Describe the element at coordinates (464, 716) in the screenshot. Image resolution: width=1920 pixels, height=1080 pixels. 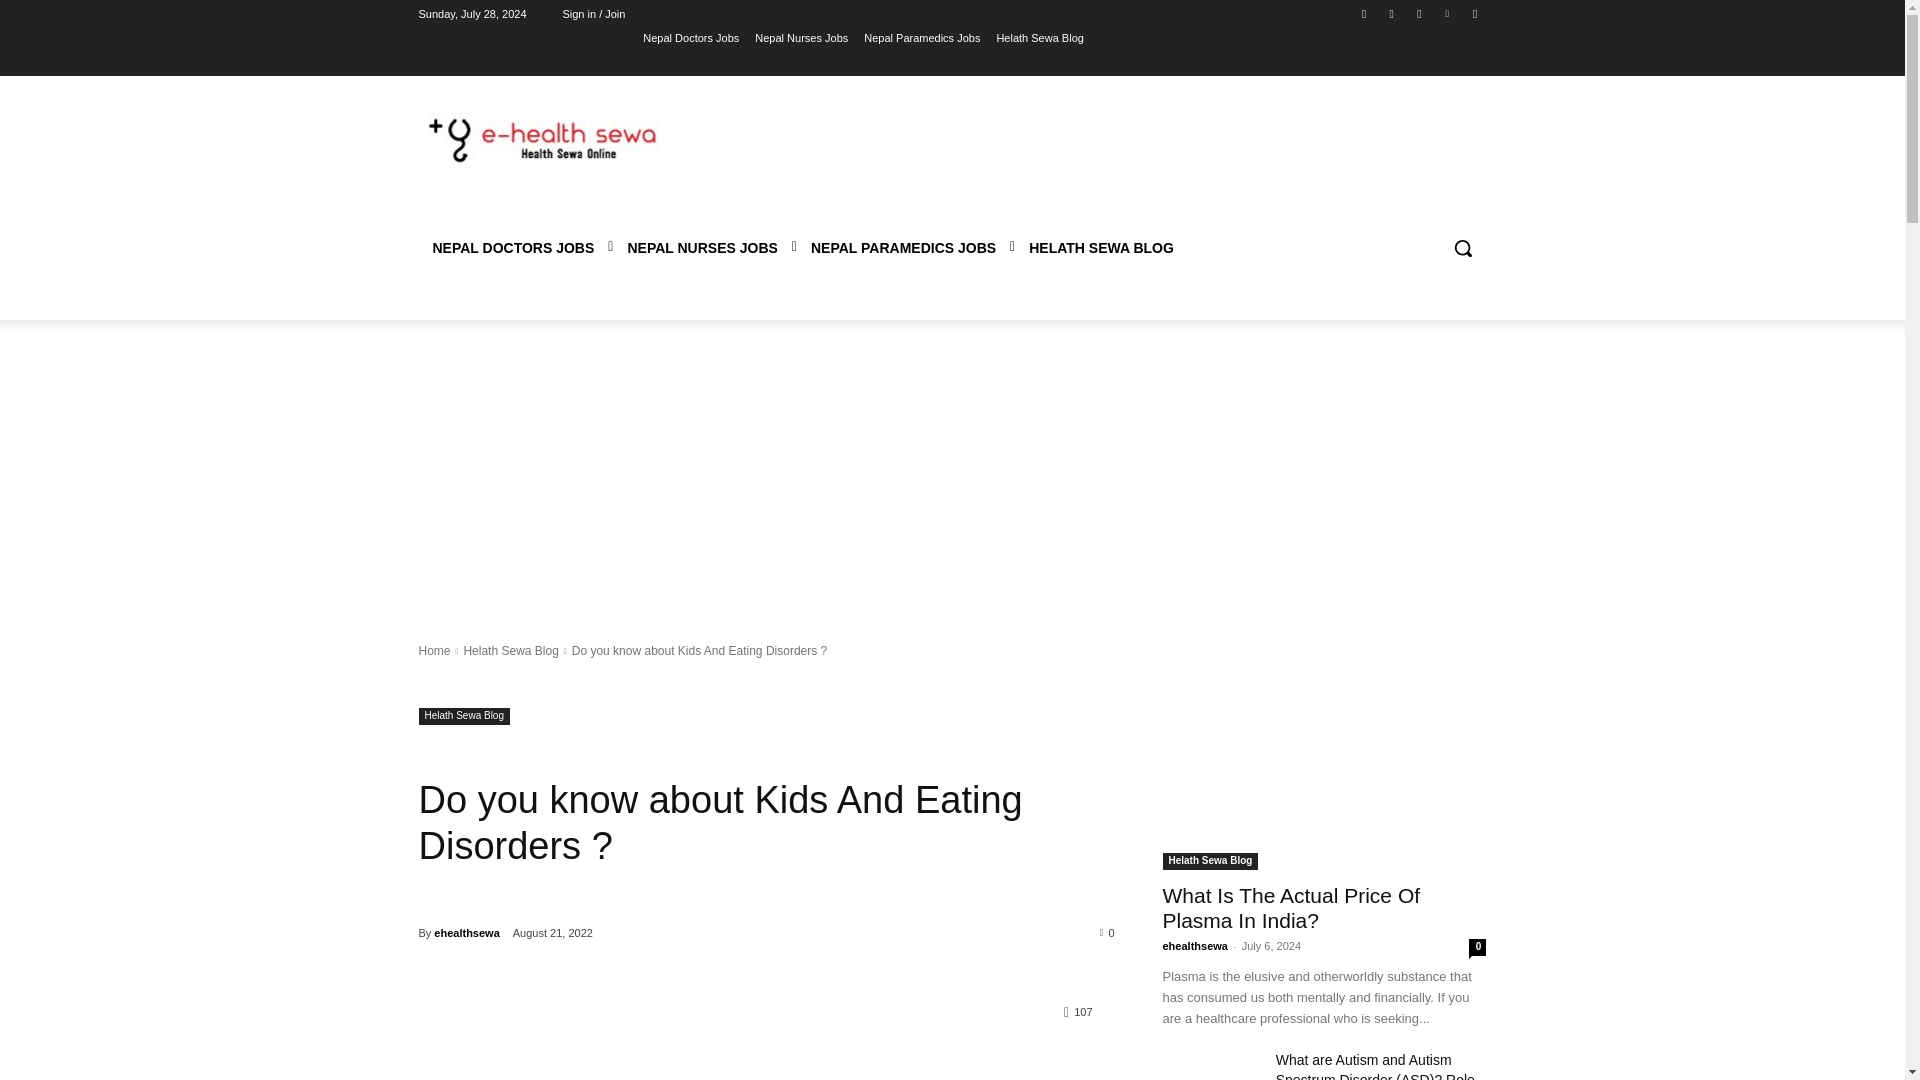
I see `Helath Sewa Blog` at that location.